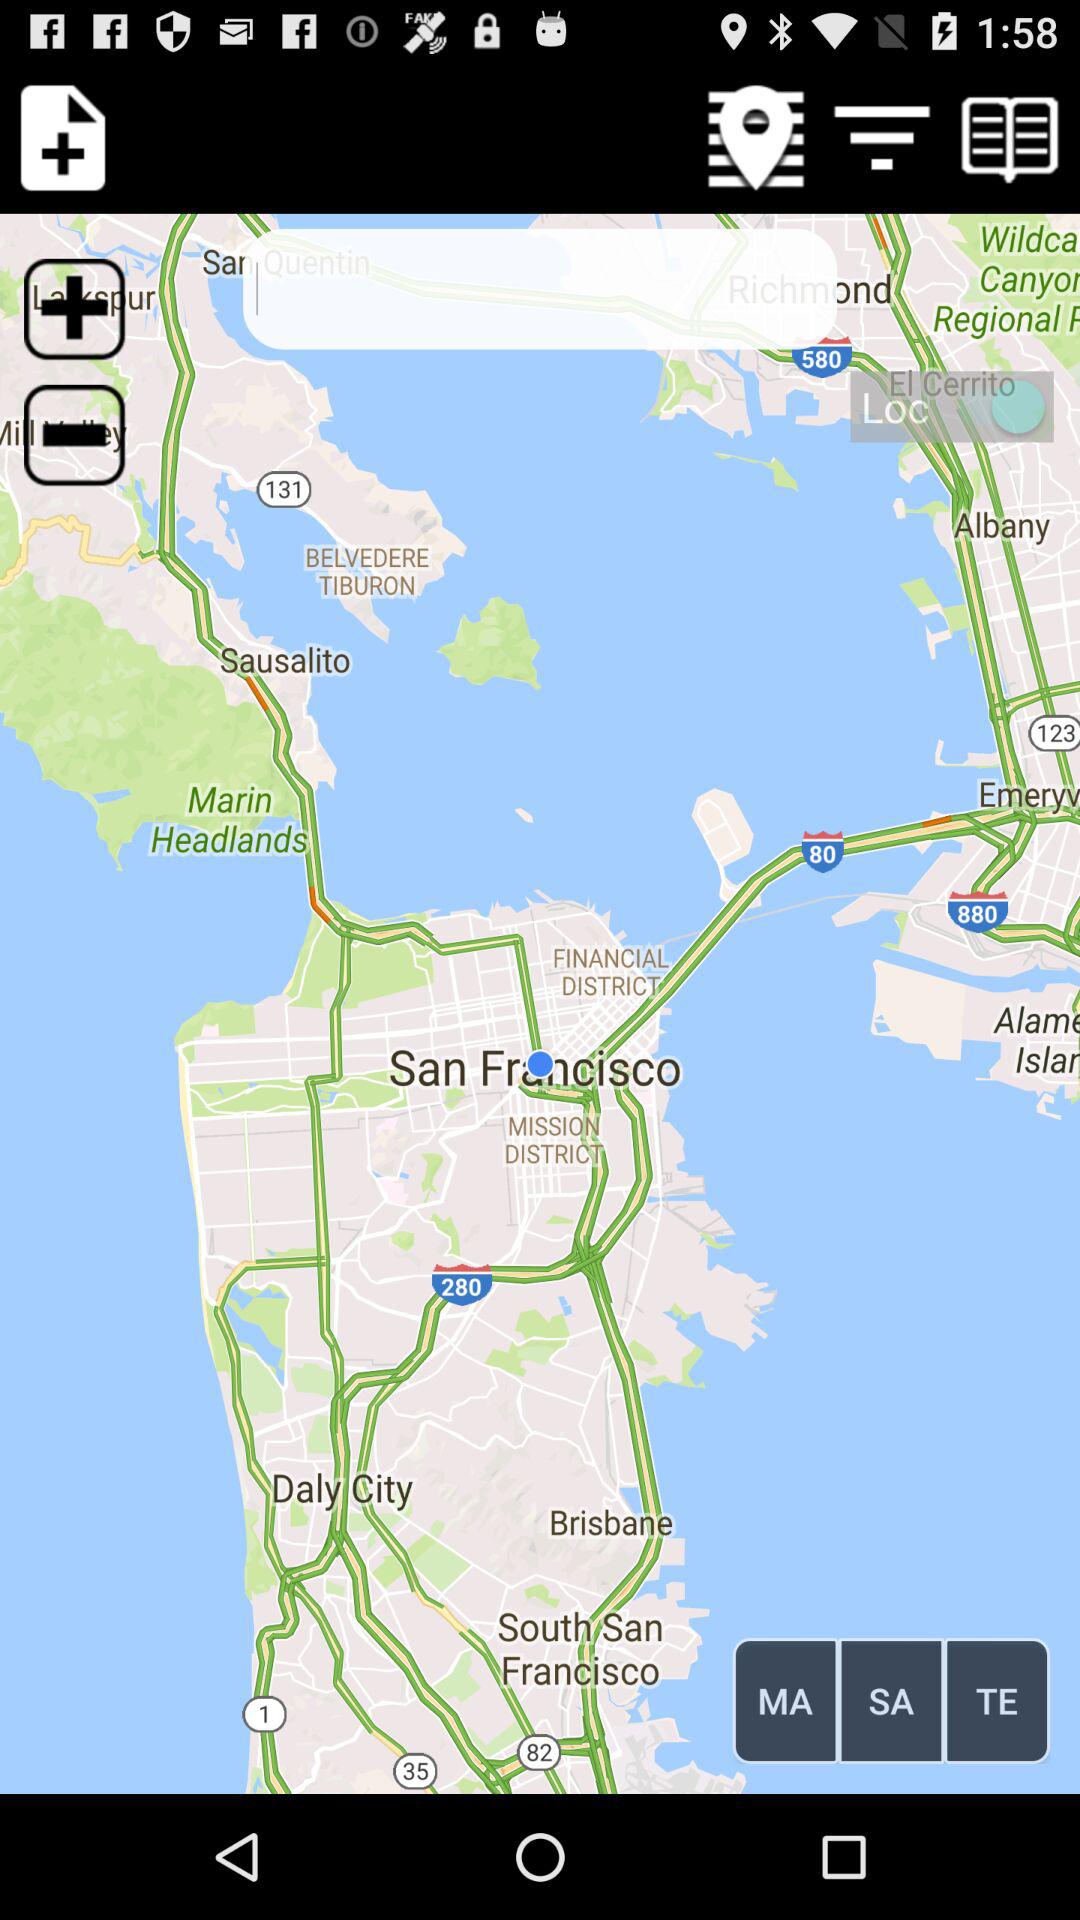 The height and width of the screenshot is (1920, 1080). Describe the element at coordinates (891, 1700) in the screenshot. I see `turn off the button to the left of te button` at that location.